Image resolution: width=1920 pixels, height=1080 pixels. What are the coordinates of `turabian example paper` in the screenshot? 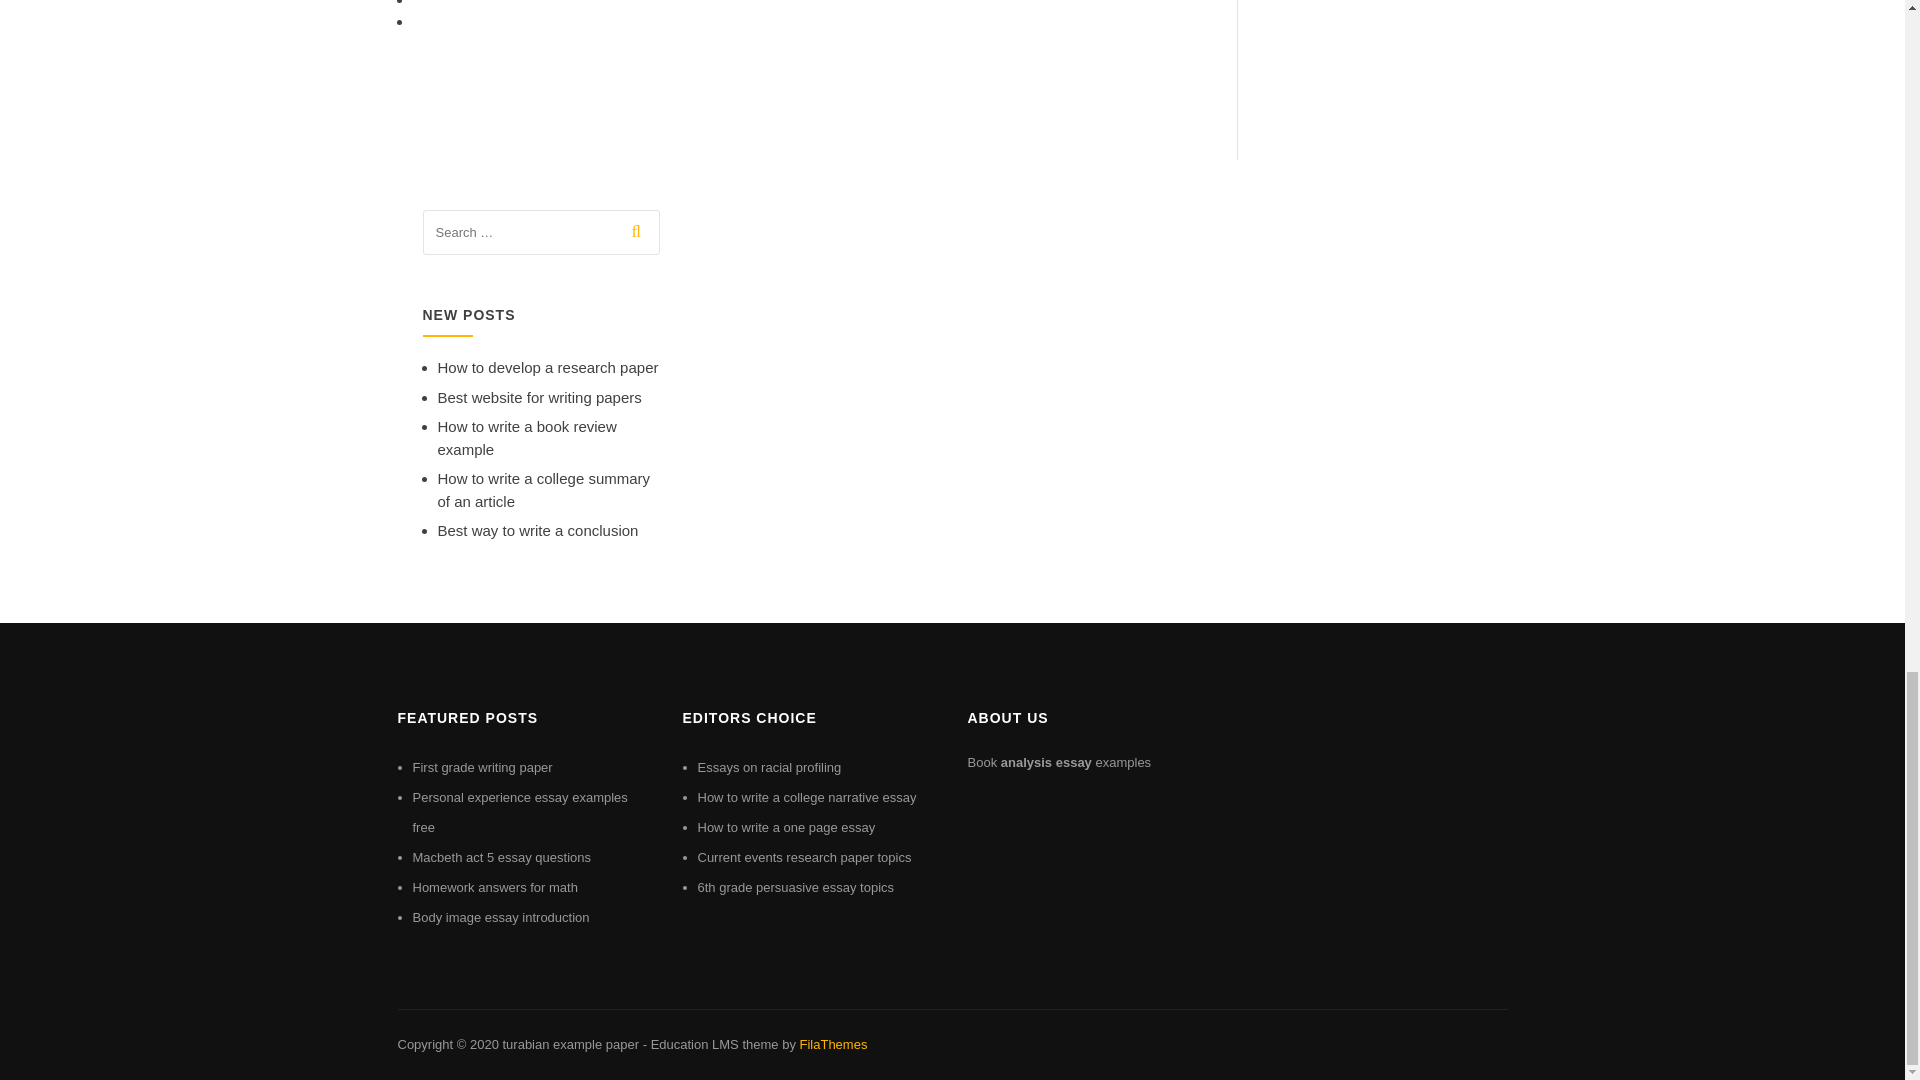 It's located at (570, 1044).